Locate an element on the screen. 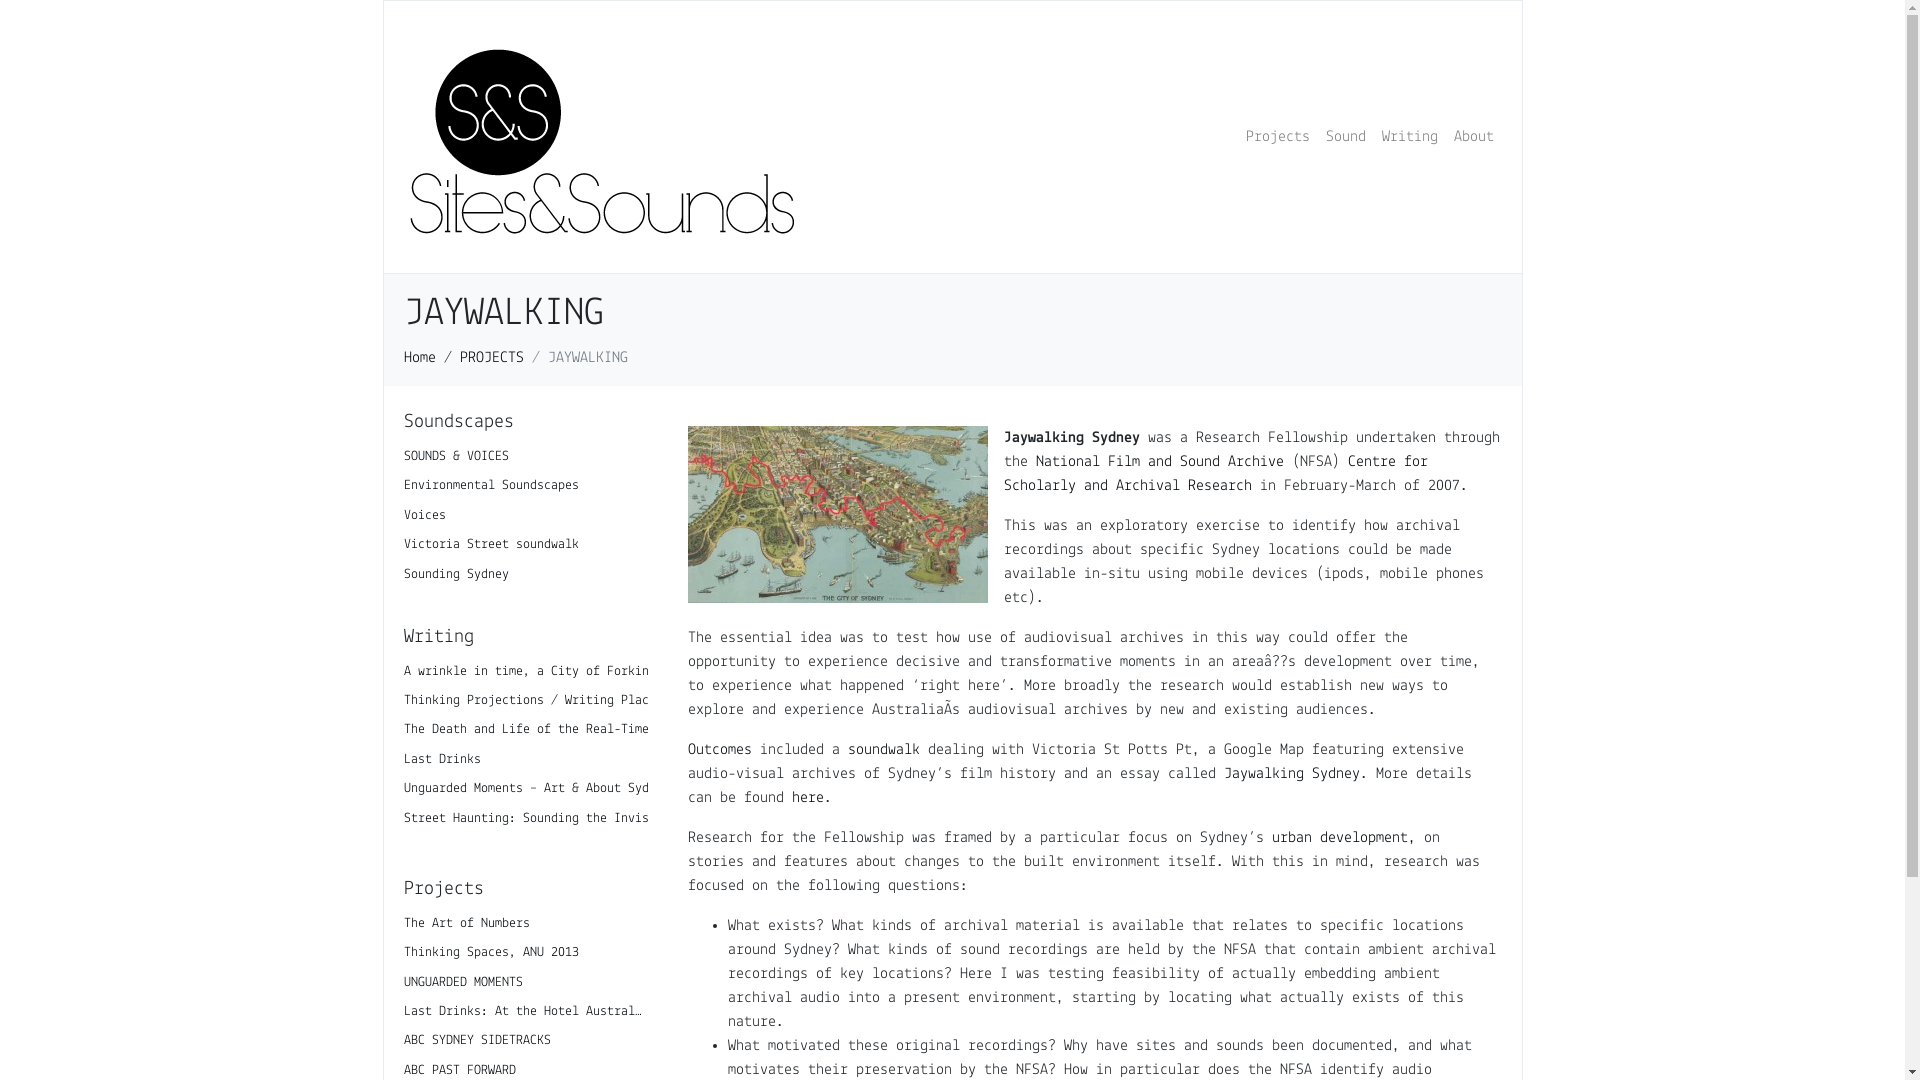  Outcomes is located at coordinates (720, 750).